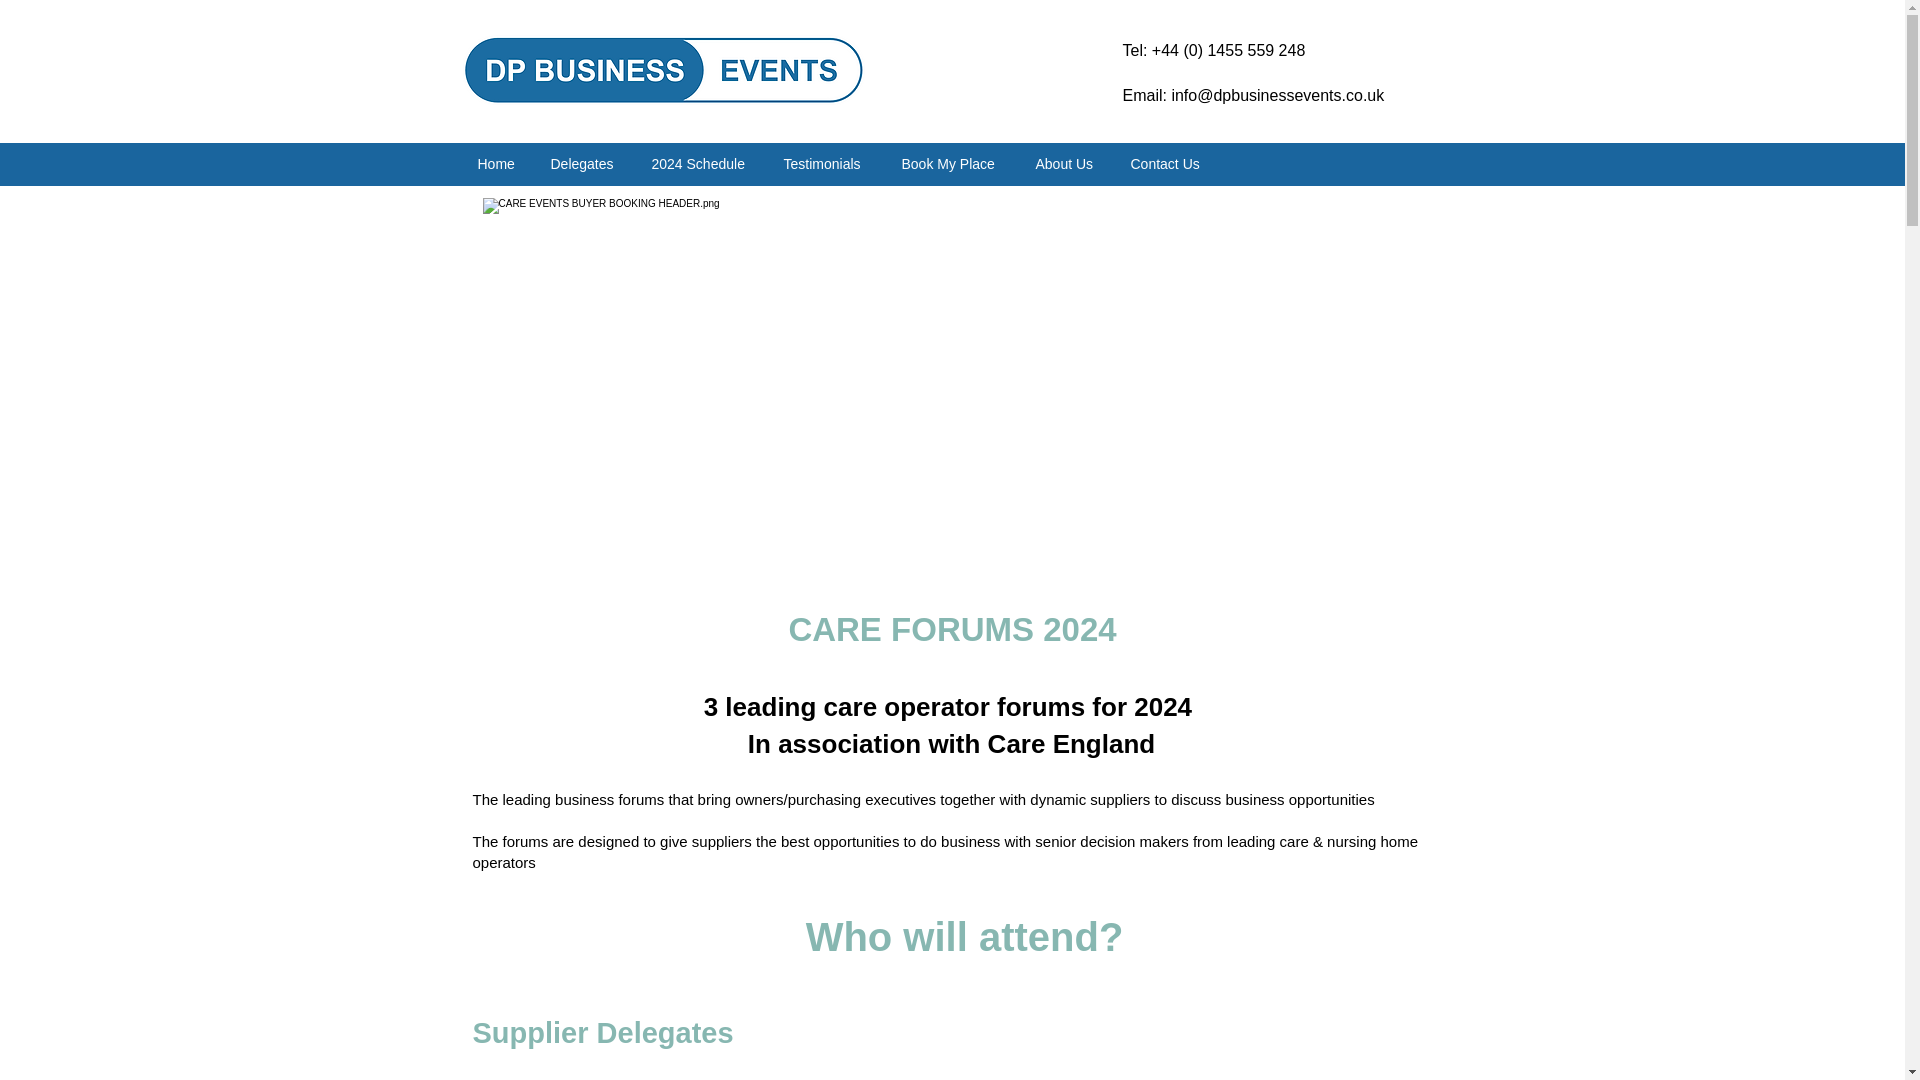 The height and width of the screenshot is (1080, 1920). I want to click on Testimonials, so click(826, 164).